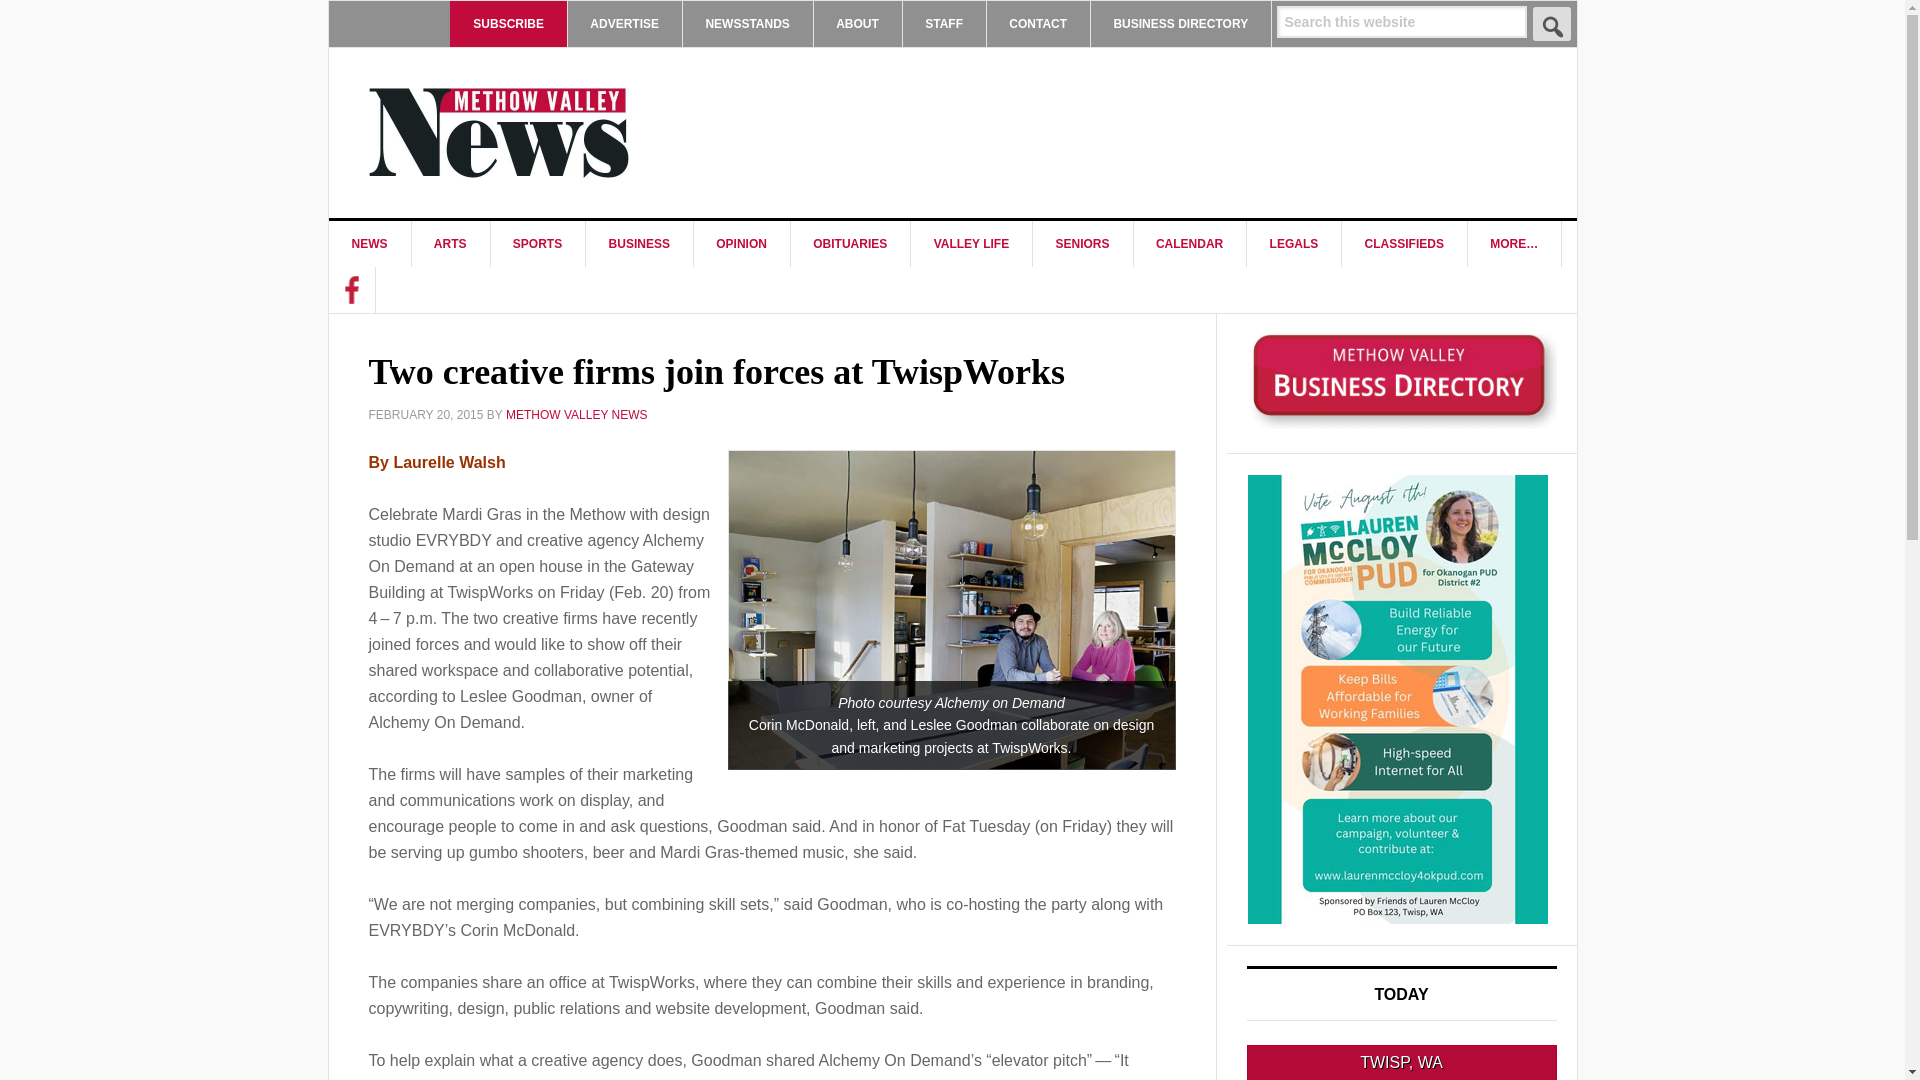 This screenshot has width=1920, height=1080. Describe the element at coordinates (639, 244) in the screenshot. I see `BUSINESS` at that location.